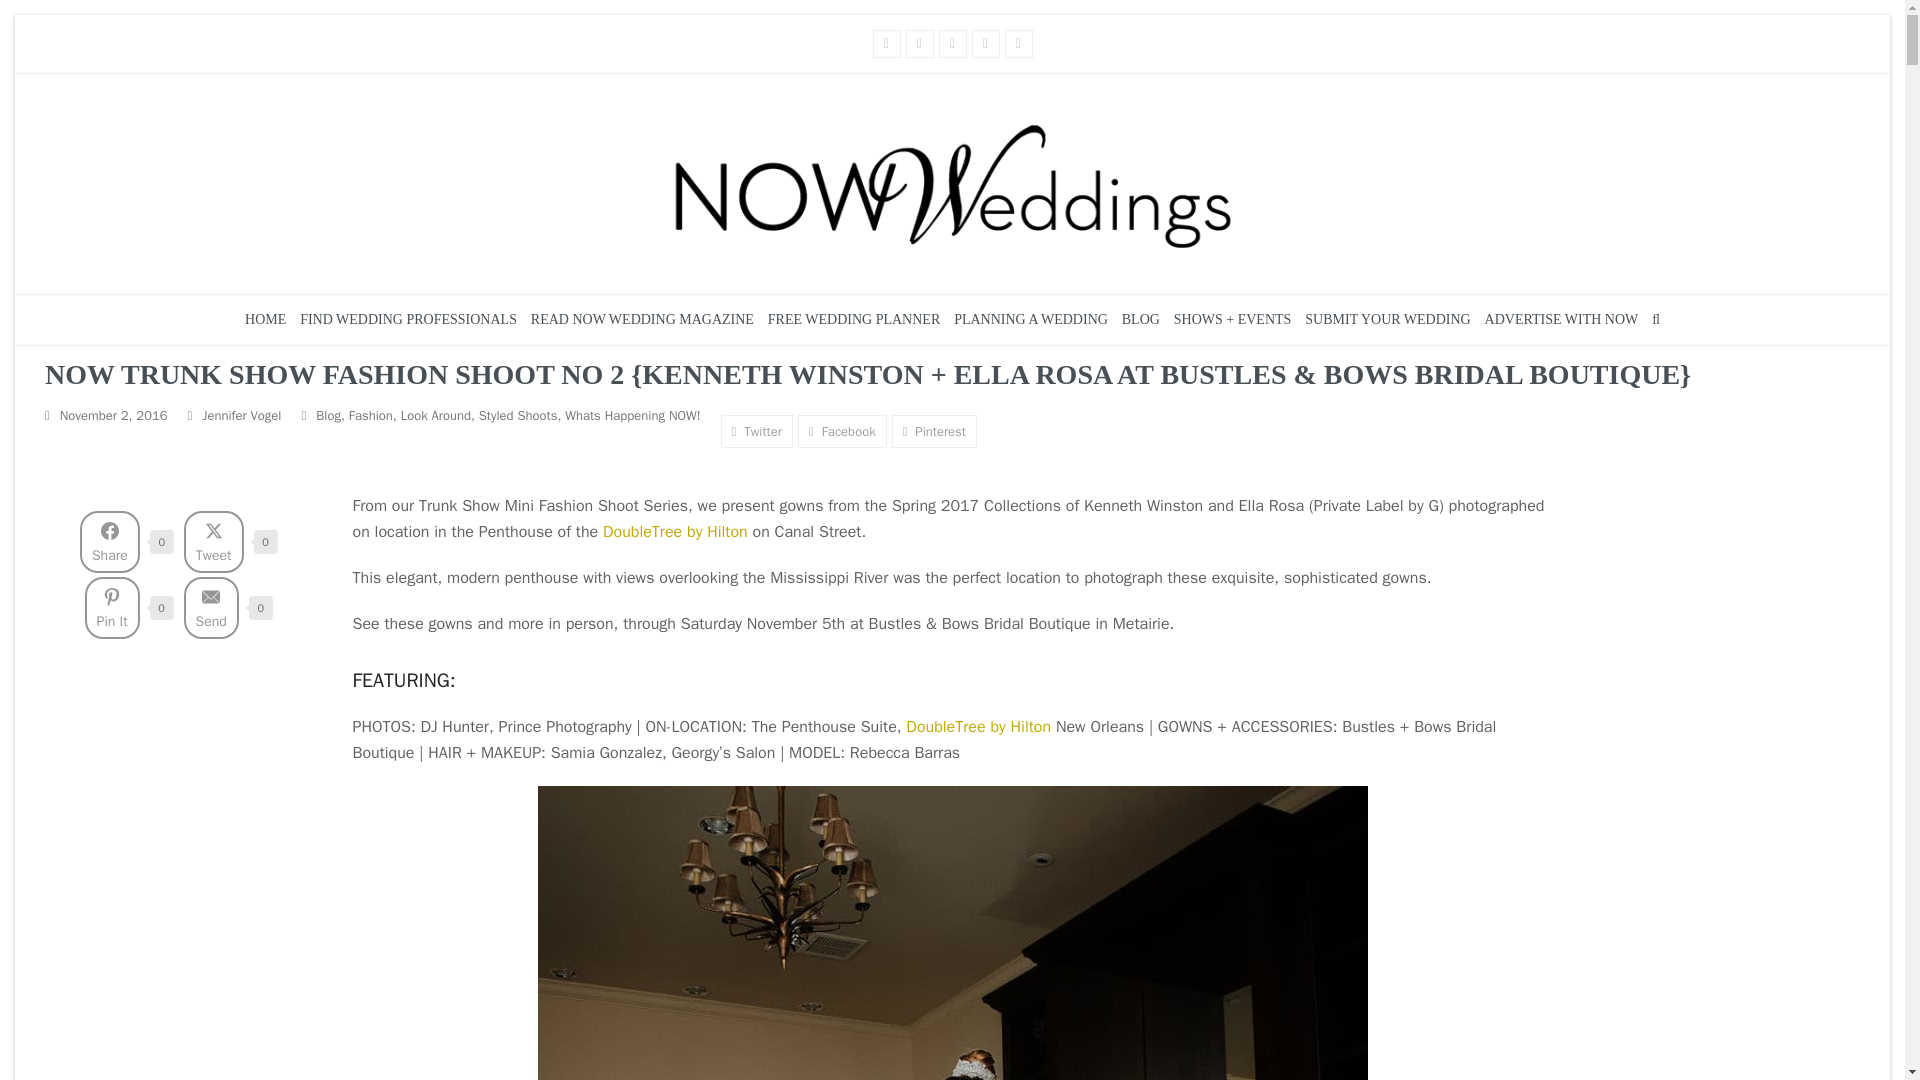  I want to click on Facebook, so click(886, 44).